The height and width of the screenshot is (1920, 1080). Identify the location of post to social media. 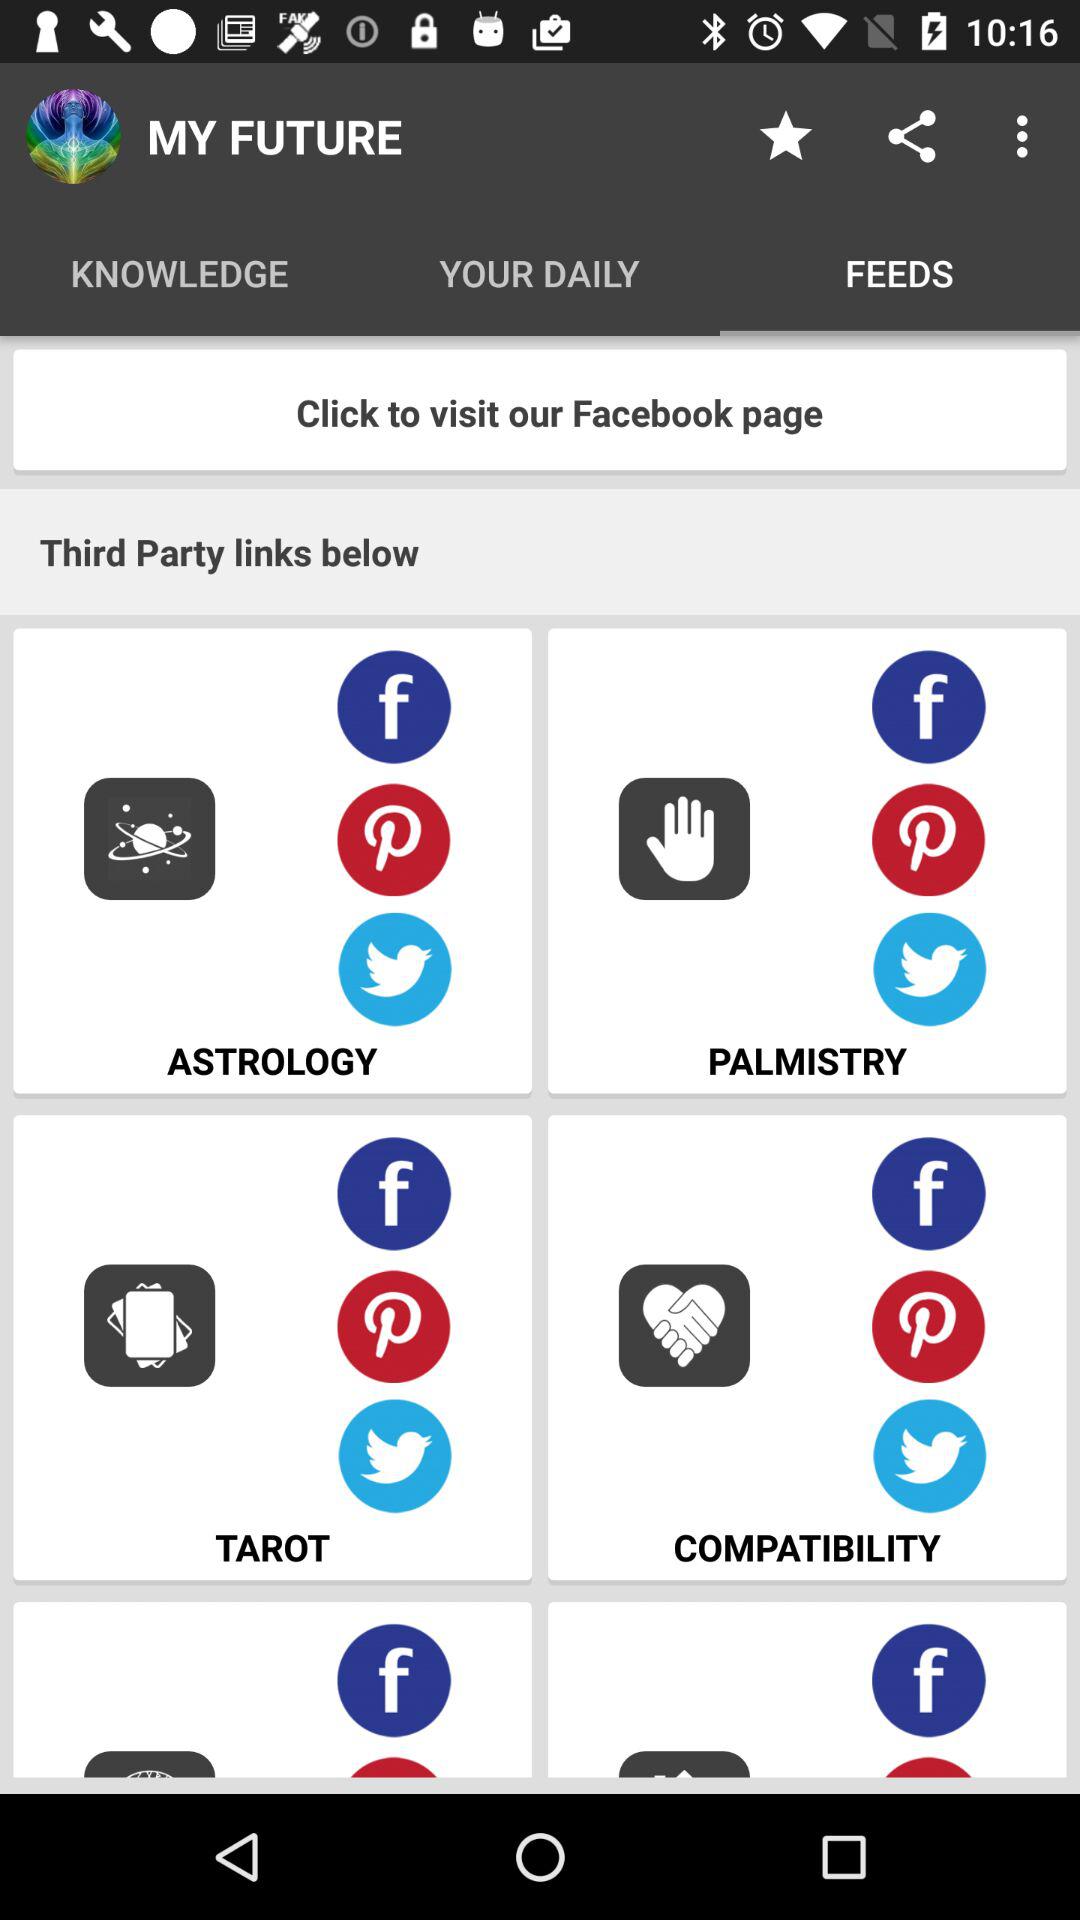
(912, 136).